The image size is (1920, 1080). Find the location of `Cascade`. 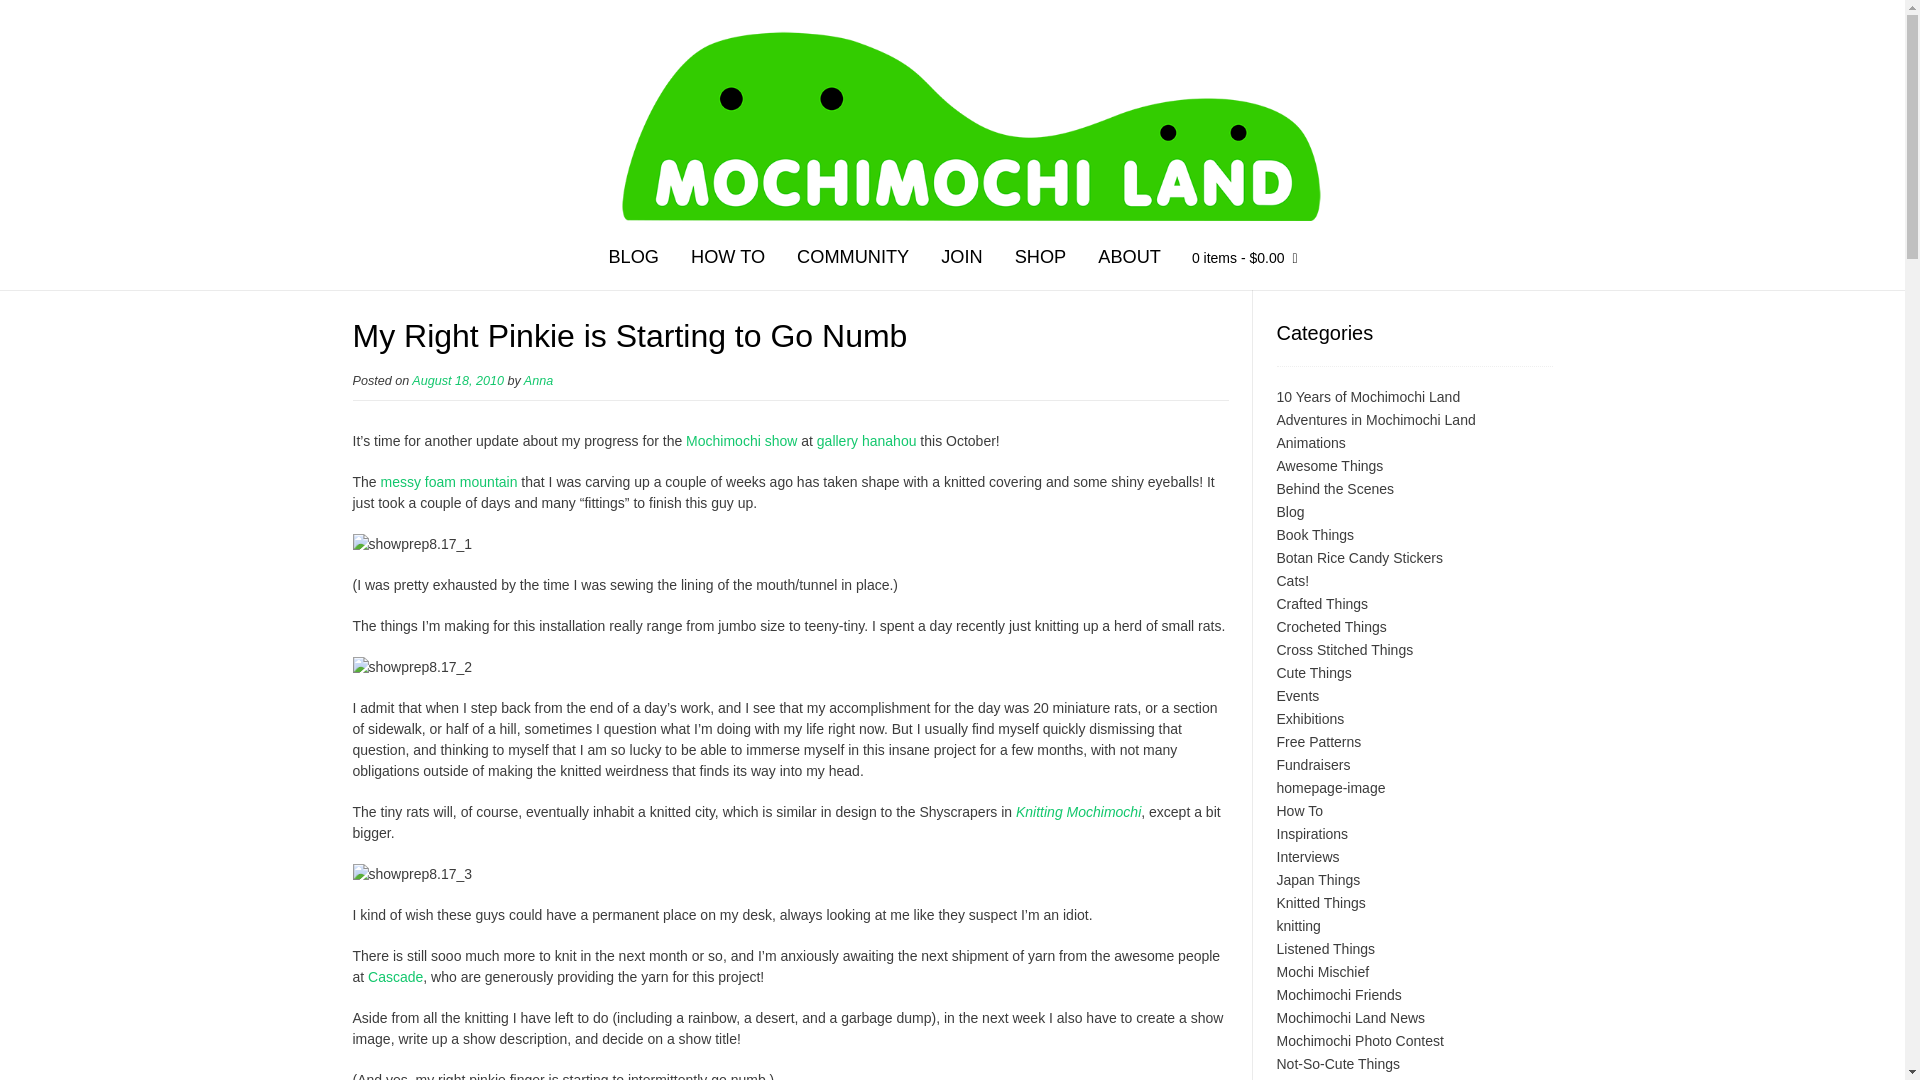

Cascade is located at coordinates (395, 976).